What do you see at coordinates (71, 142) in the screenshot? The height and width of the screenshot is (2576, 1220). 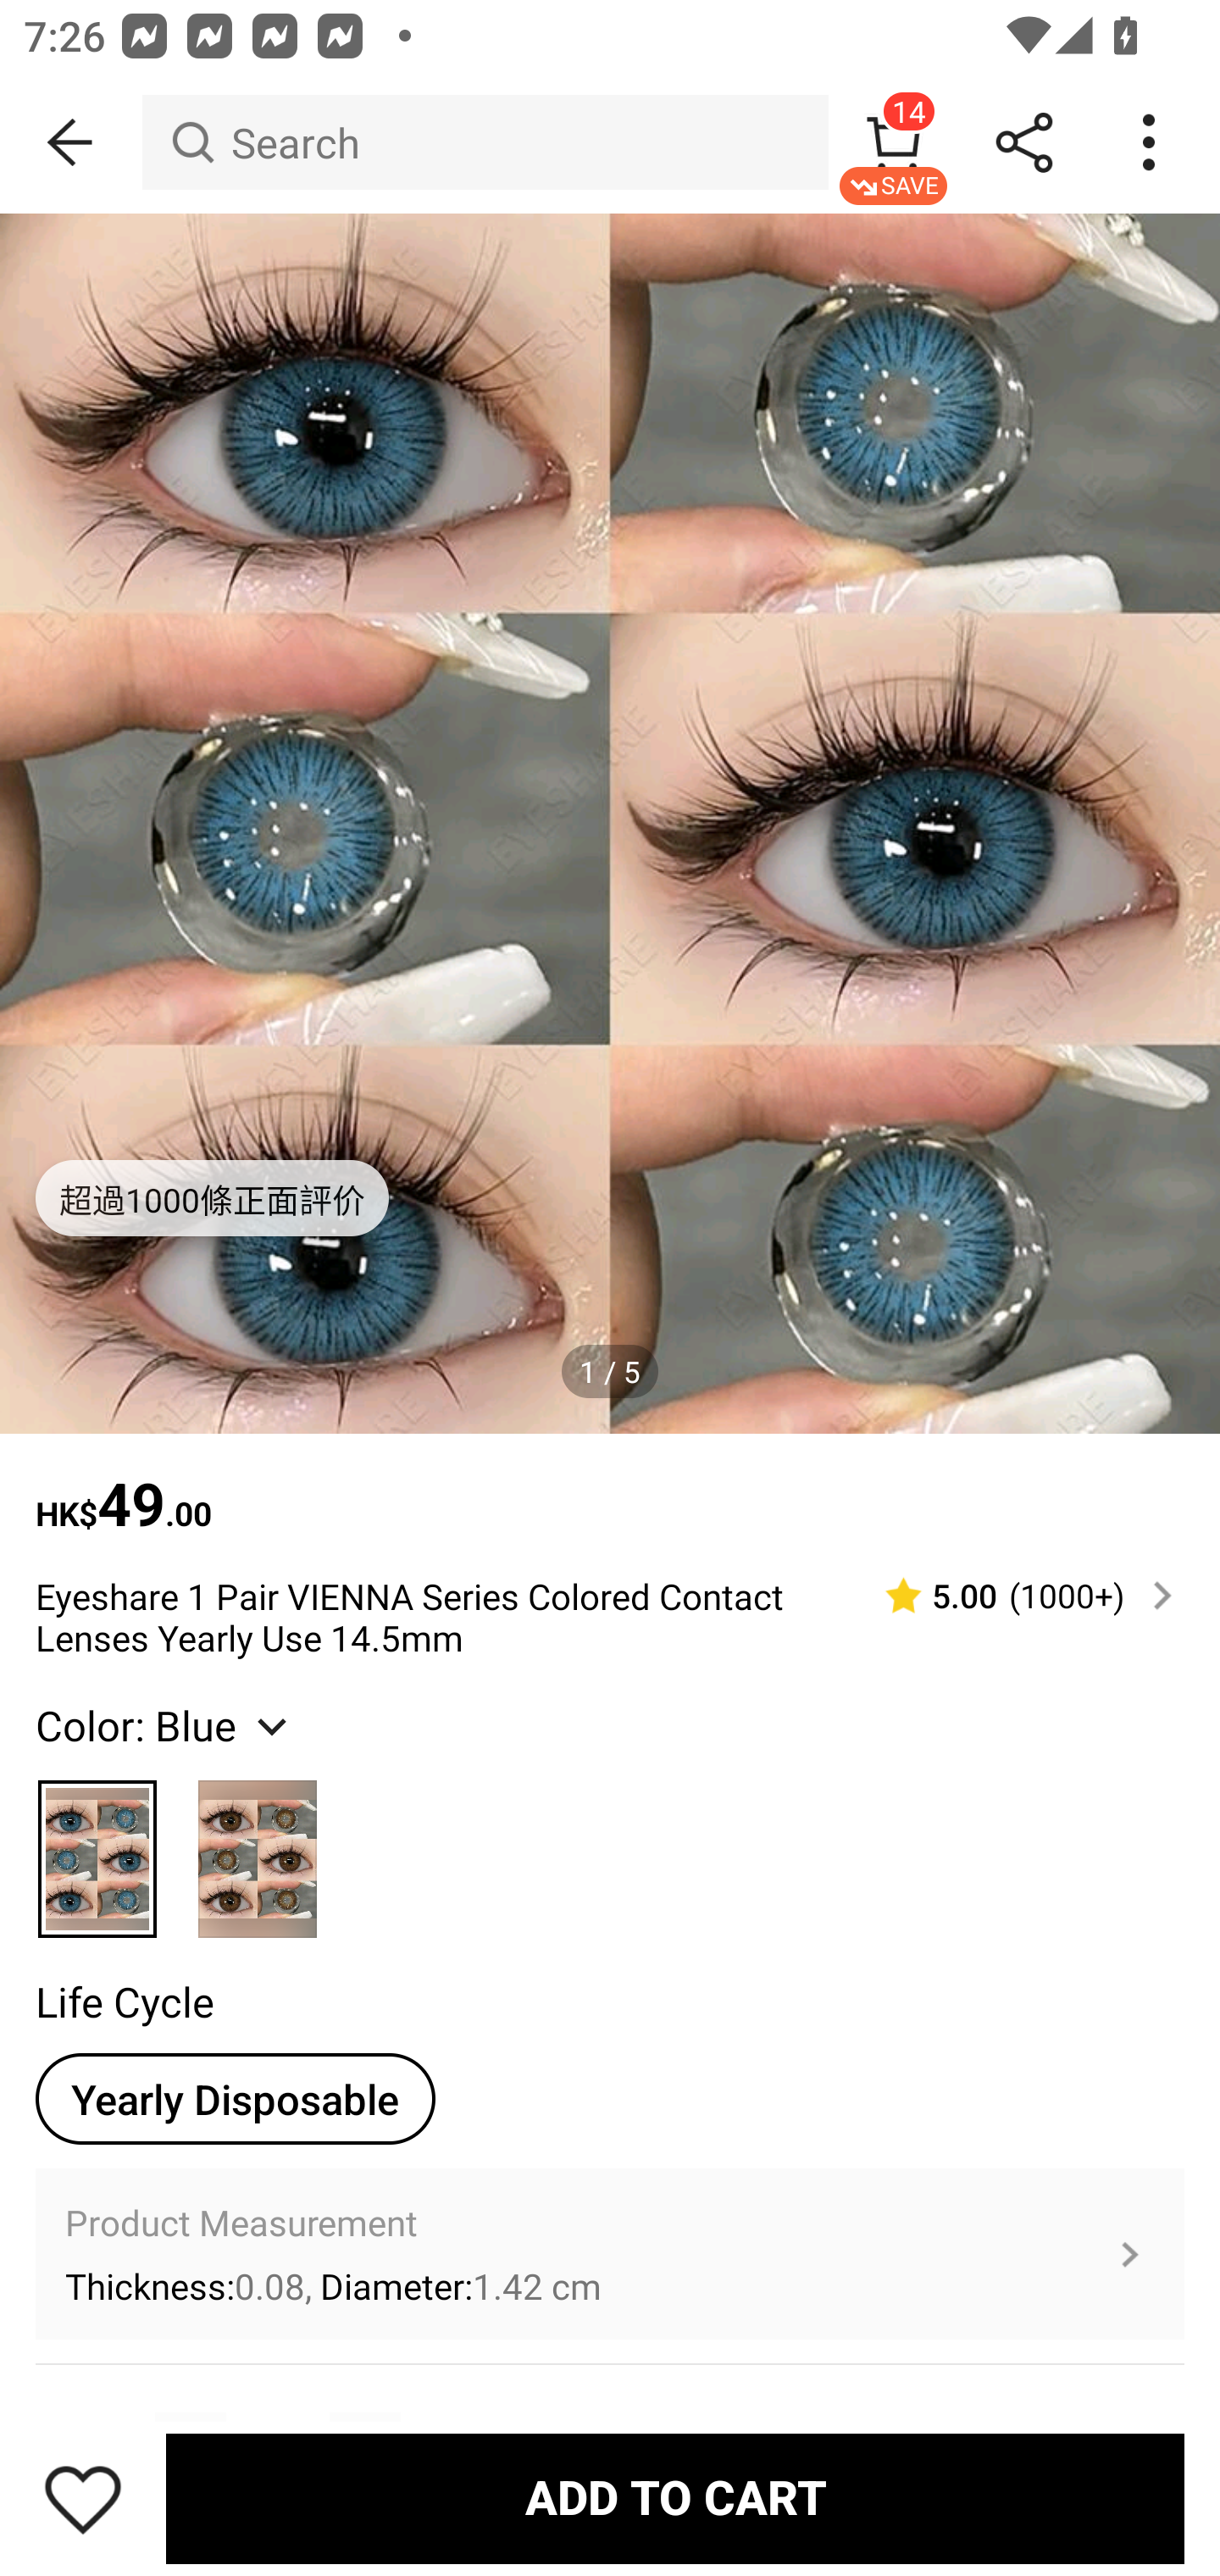 I see `BACK` at bounding box center [71, 142].